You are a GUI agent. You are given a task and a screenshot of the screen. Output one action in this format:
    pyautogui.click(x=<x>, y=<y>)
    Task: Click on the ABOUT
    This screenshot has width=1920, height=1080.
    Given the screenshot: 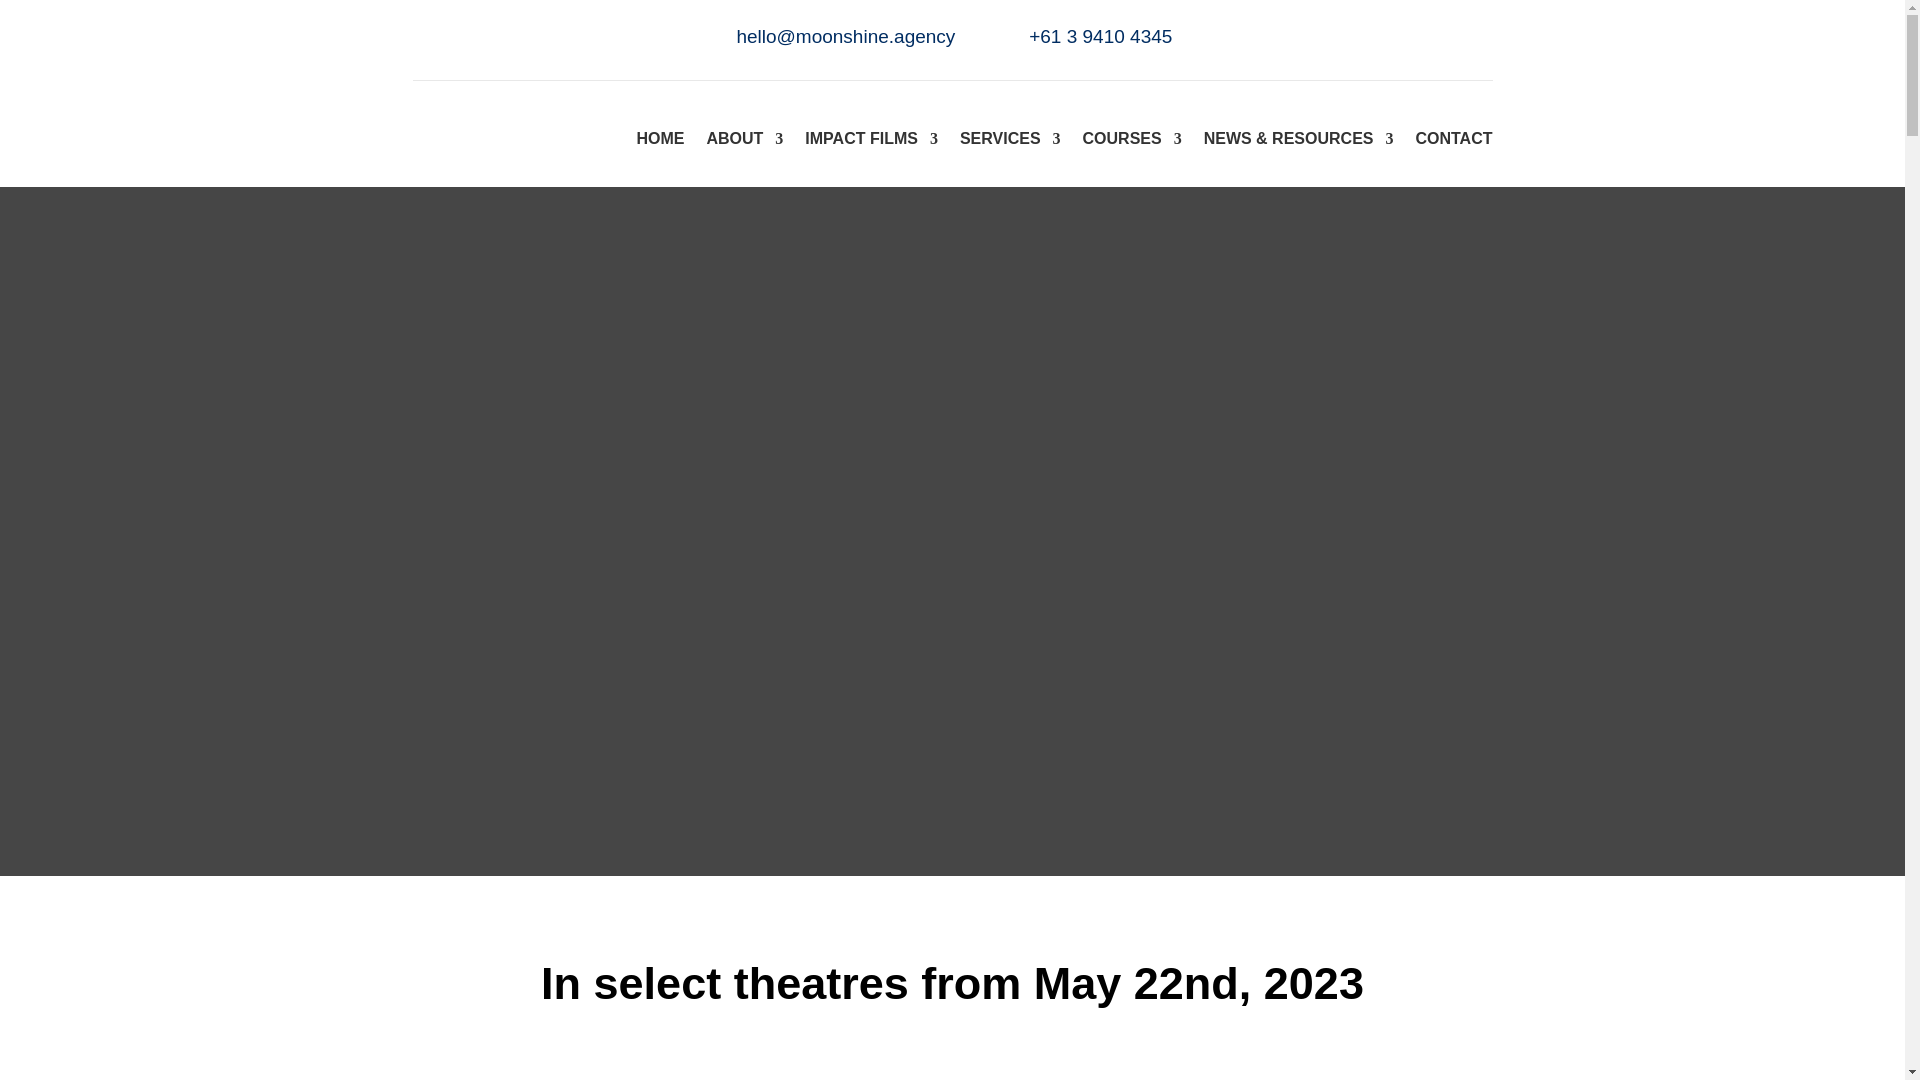 What is the action you would take?
    pyautogui.click(x=744, y=139)
    